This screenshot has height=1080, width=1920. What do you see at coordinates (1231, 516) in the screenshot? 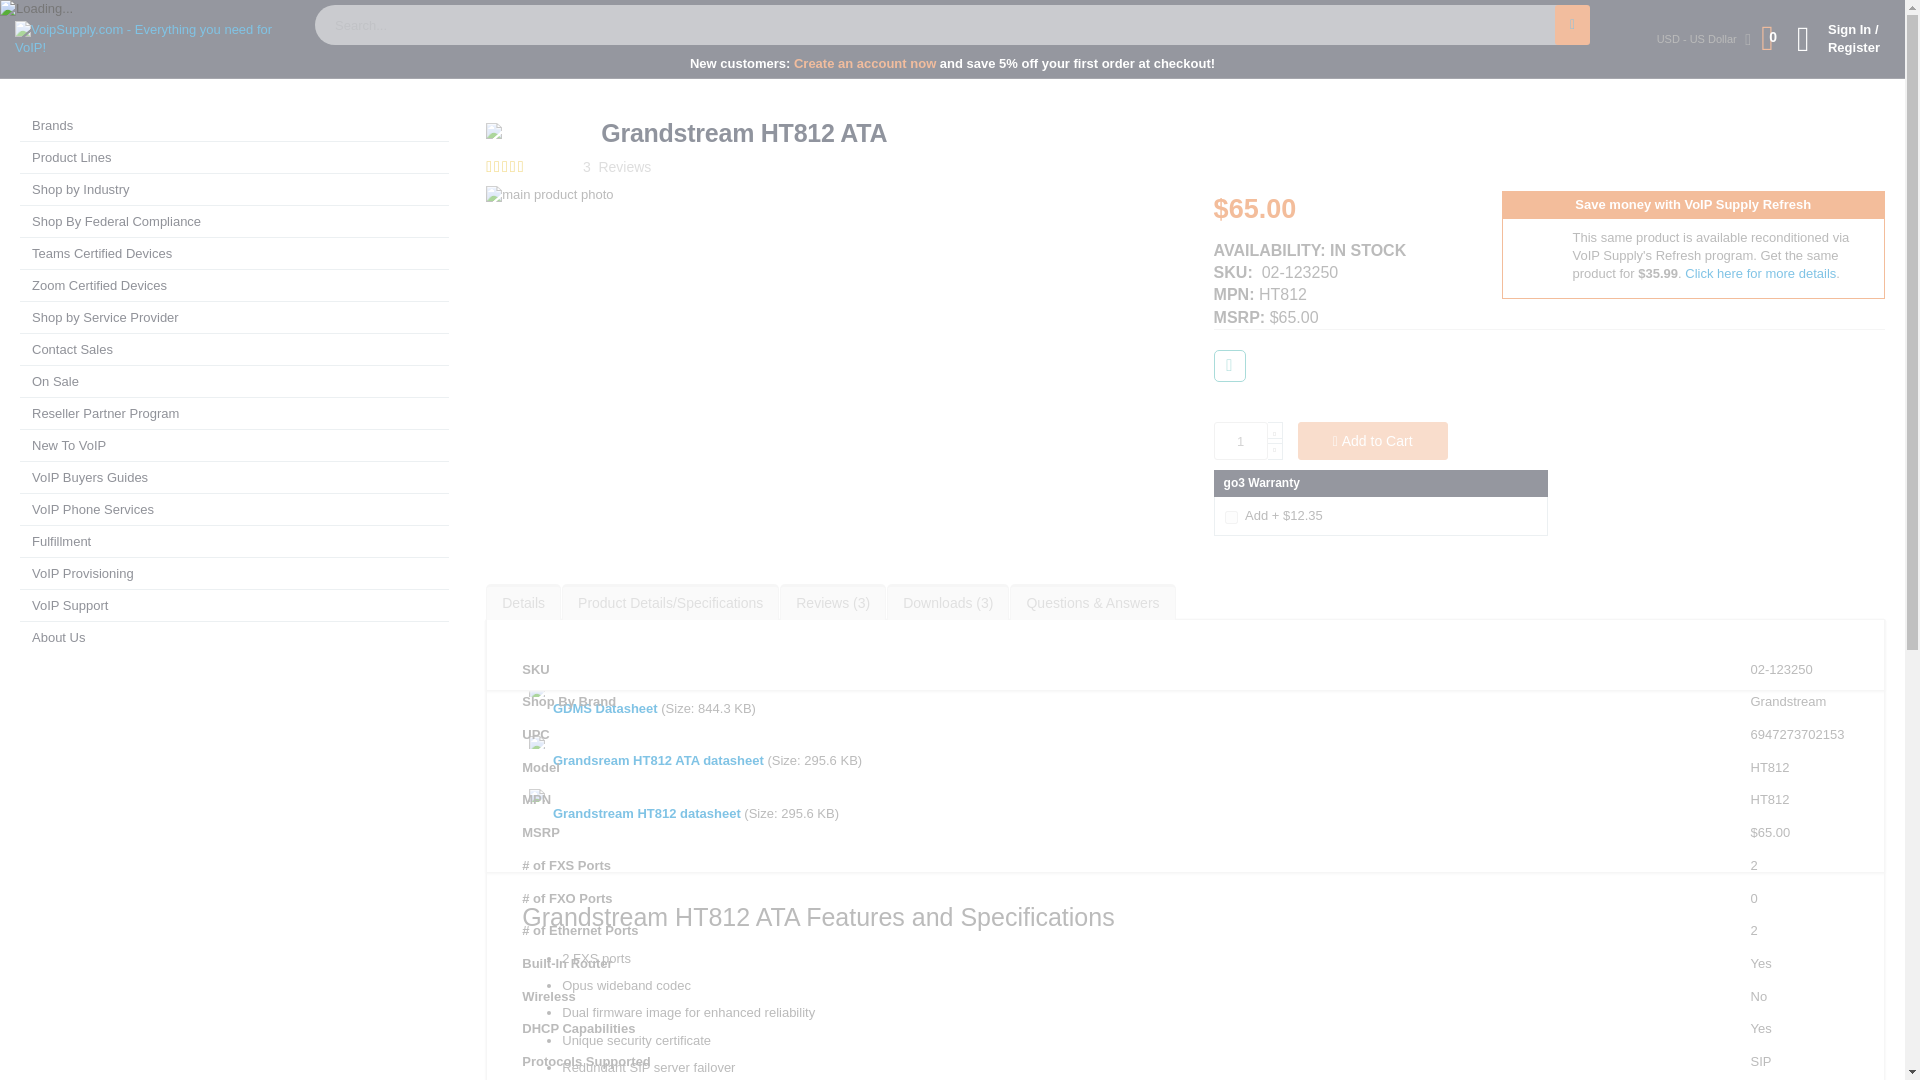
I see `277661` at bounding box center [1231, 516].